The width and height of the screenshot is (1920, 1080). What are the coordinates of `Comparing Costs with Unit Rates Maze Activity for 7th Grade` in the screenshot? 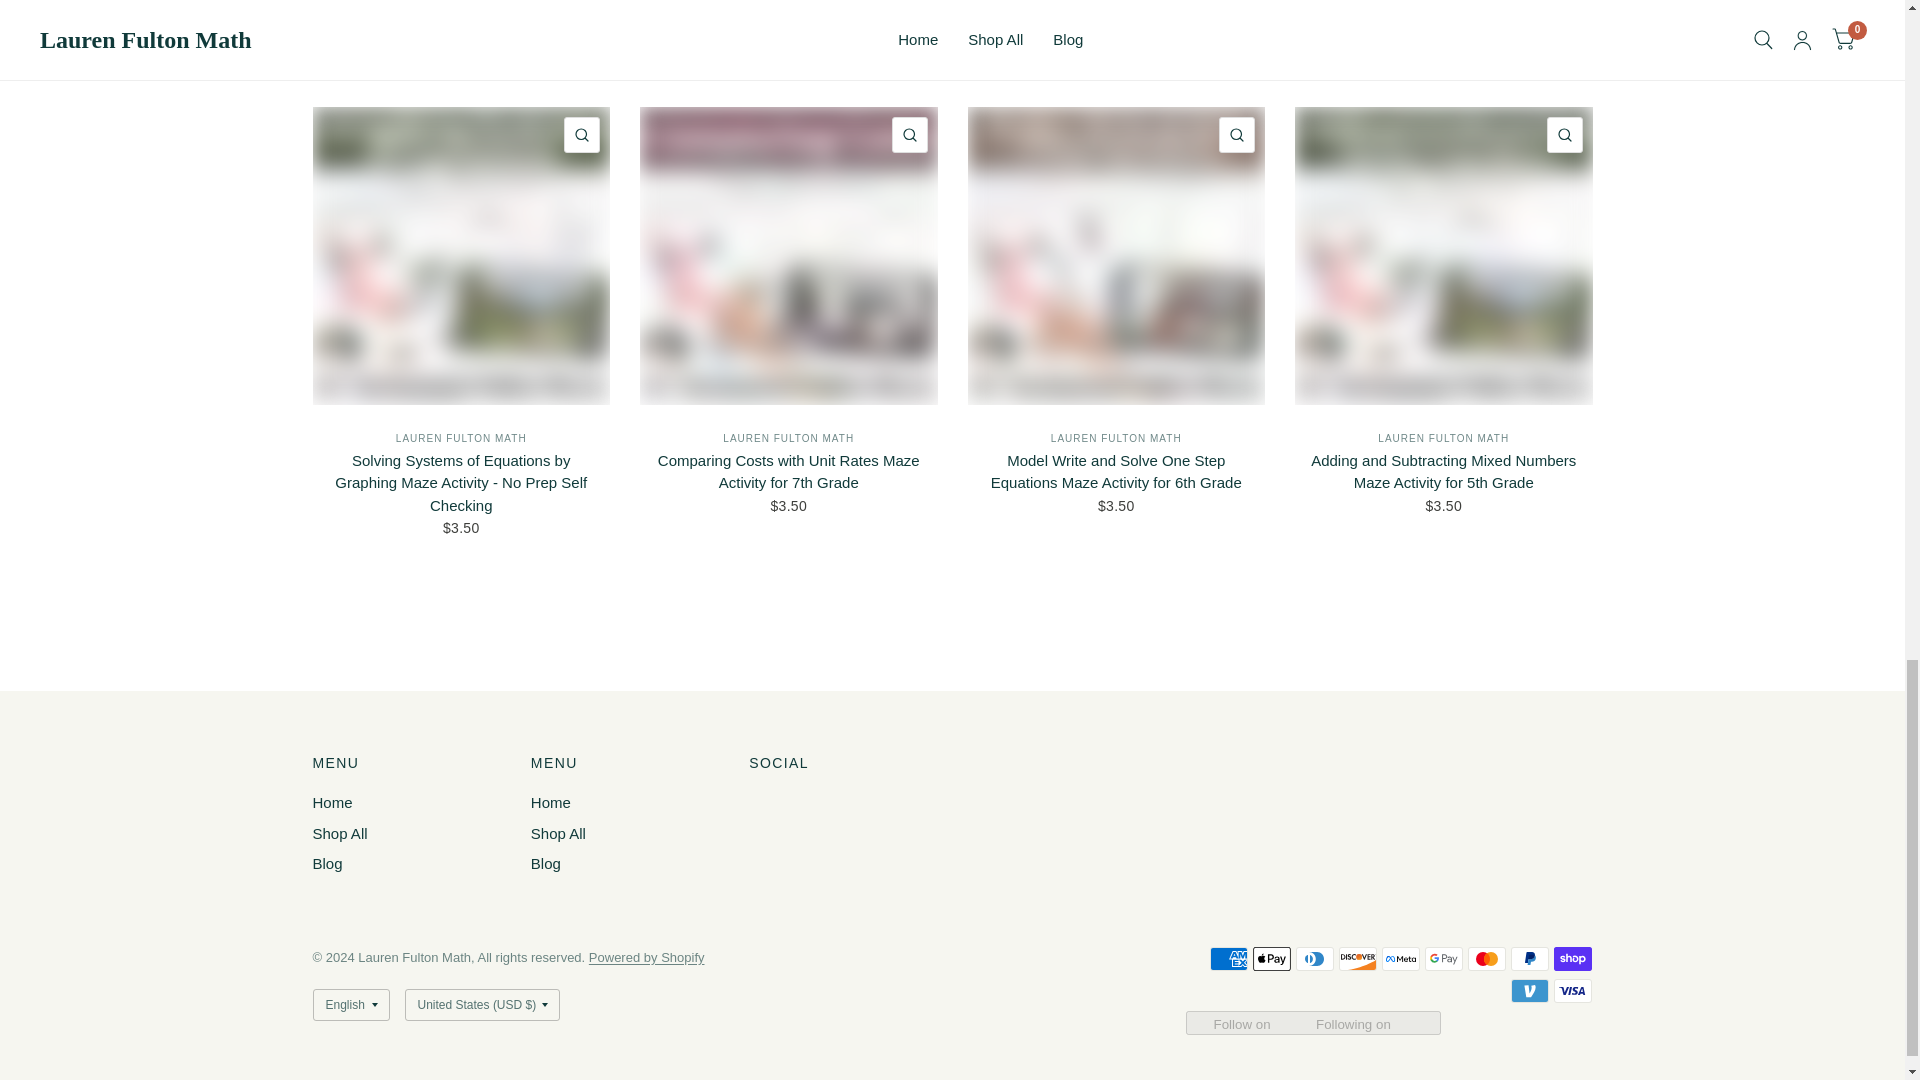 It's located at (788, 472).